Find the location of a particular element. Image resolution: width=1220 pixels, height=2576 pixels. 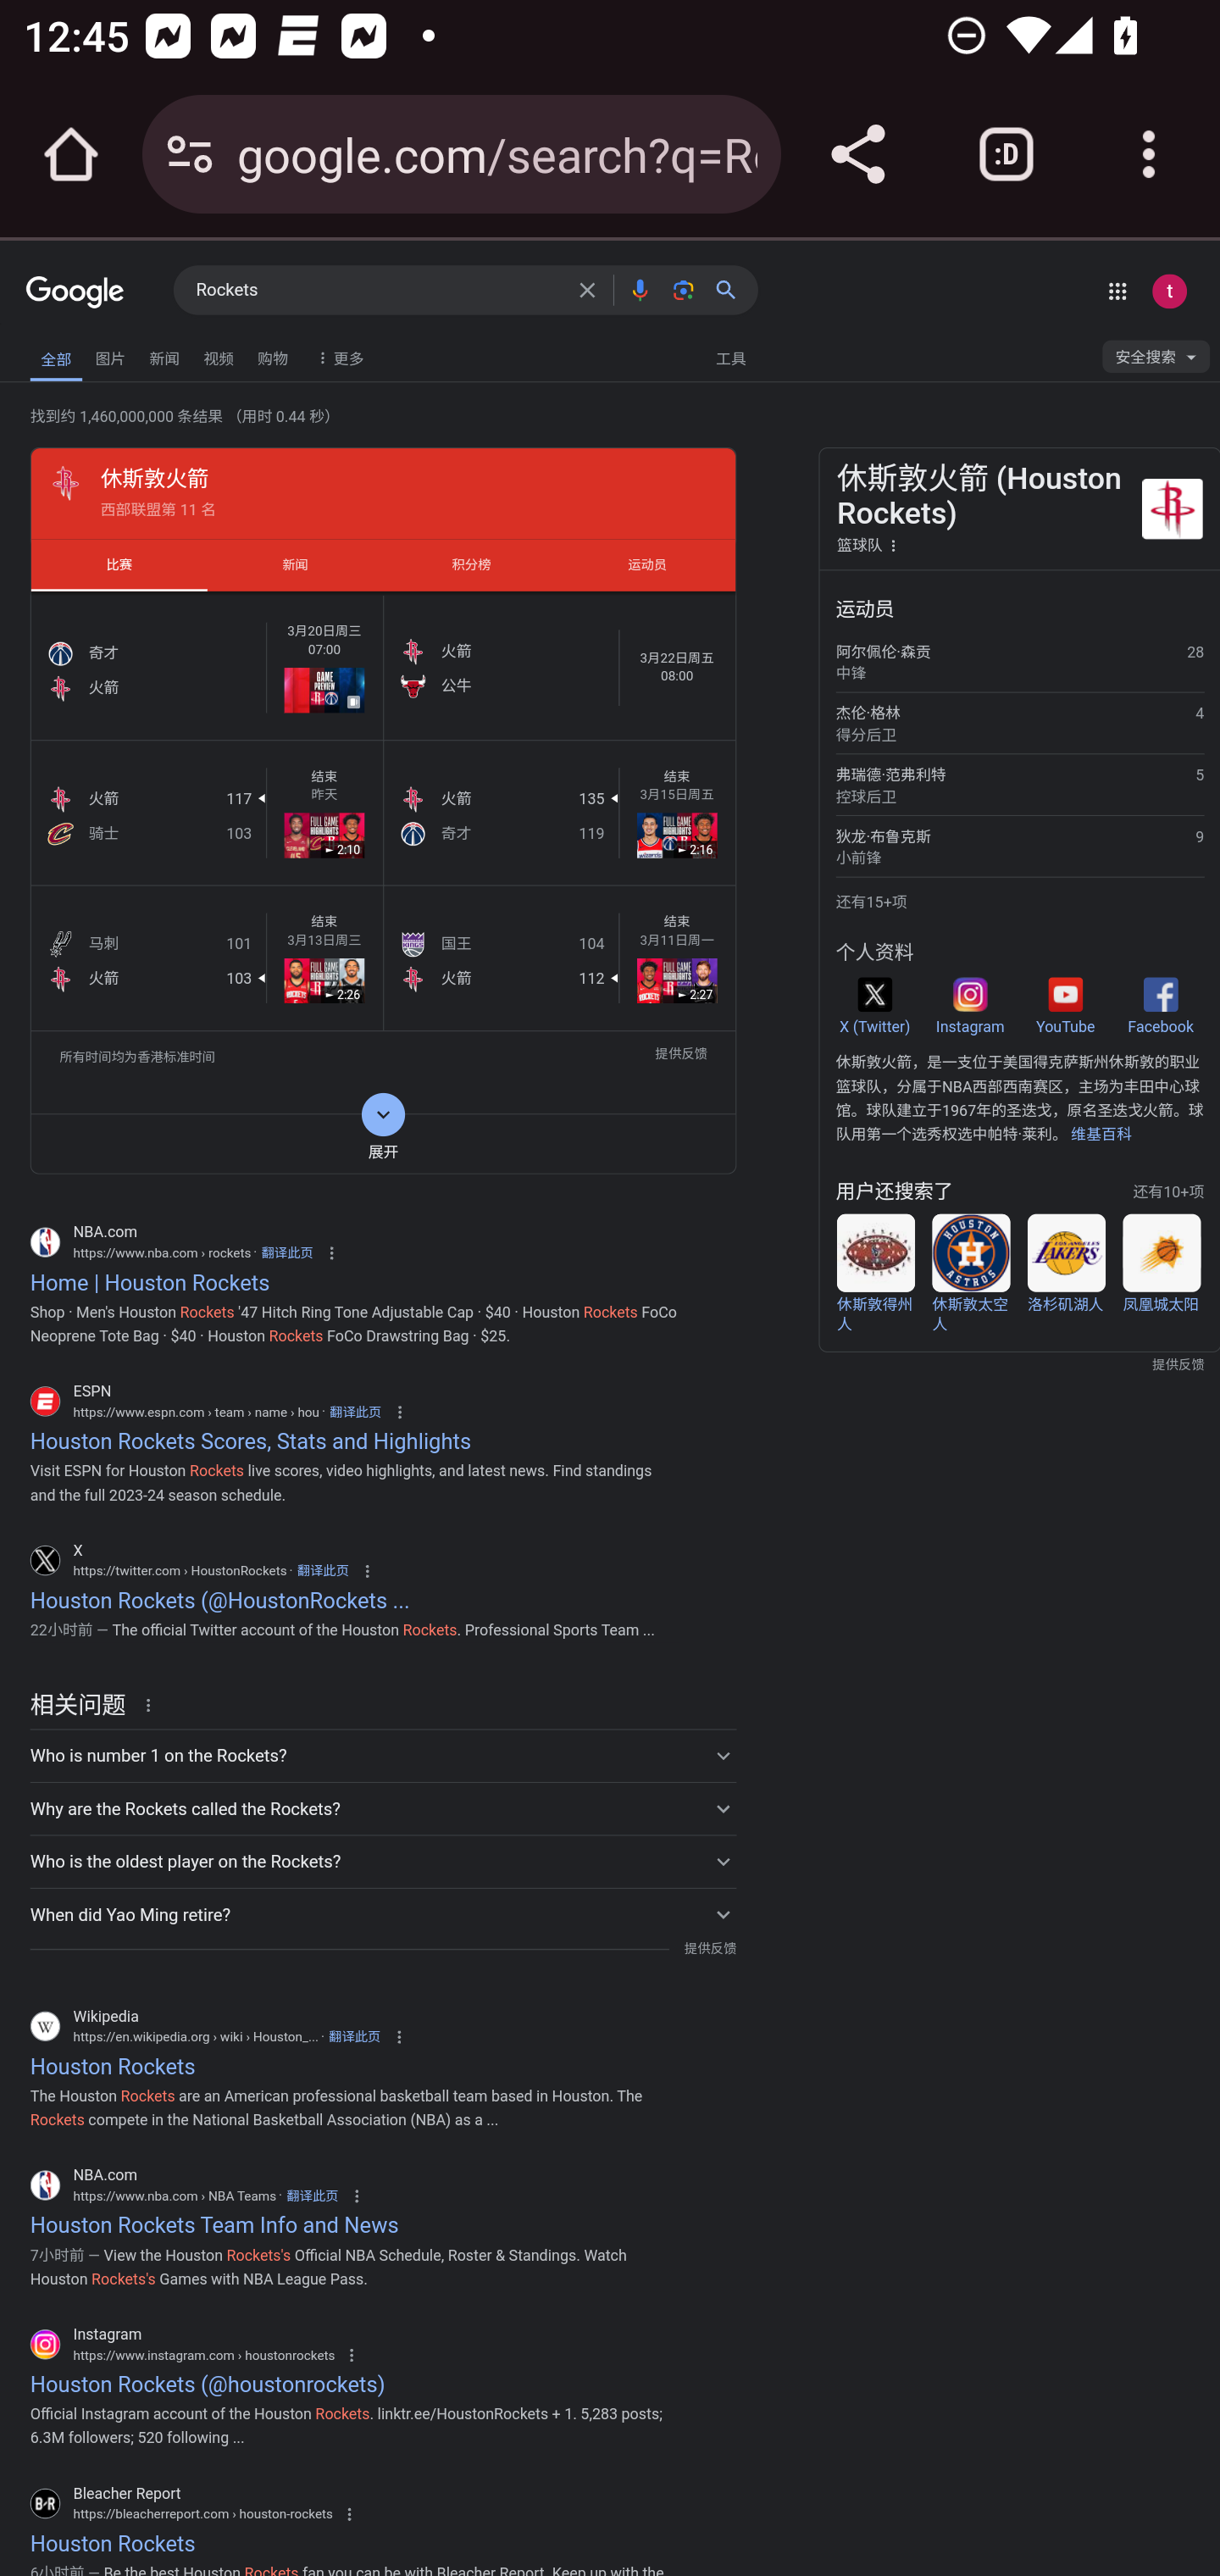

Google 应用 is located at coordinates (1117, 291).